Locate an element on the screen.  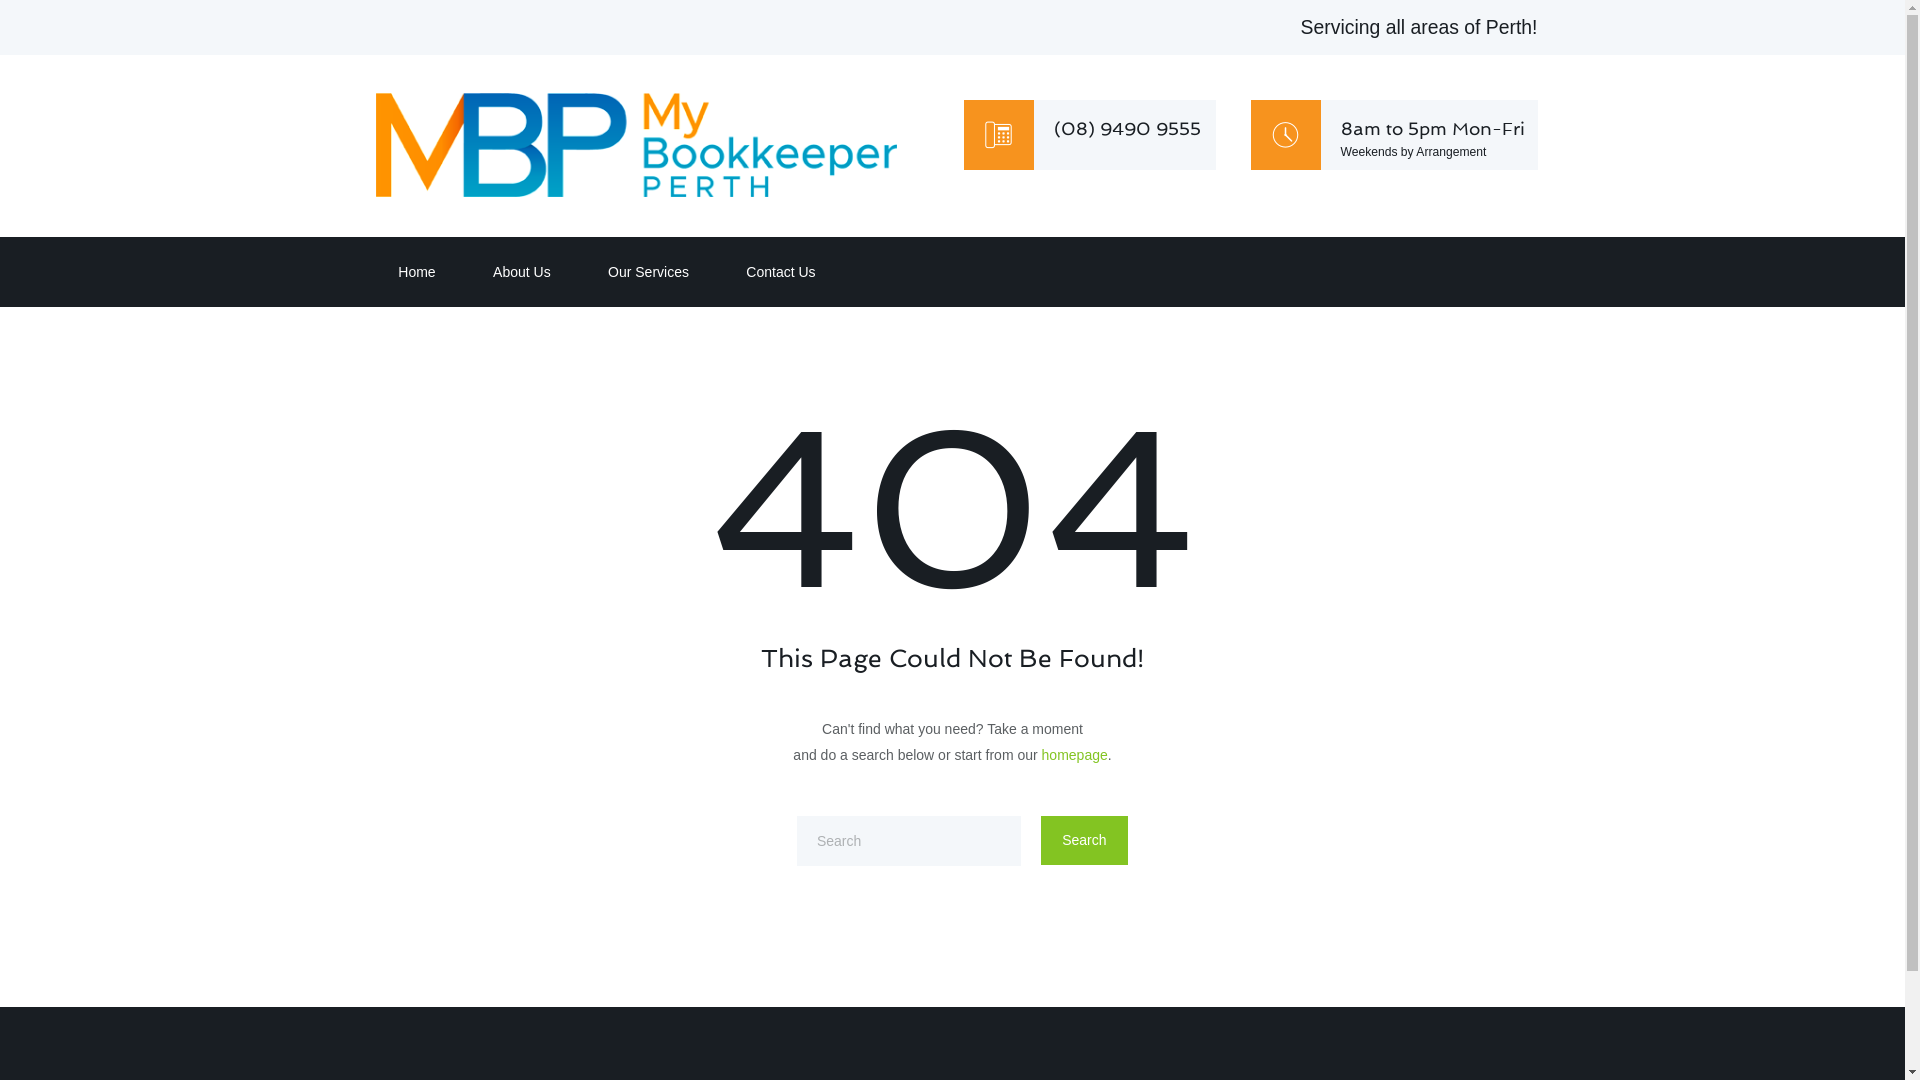
   is located at coordinates (636, 145).